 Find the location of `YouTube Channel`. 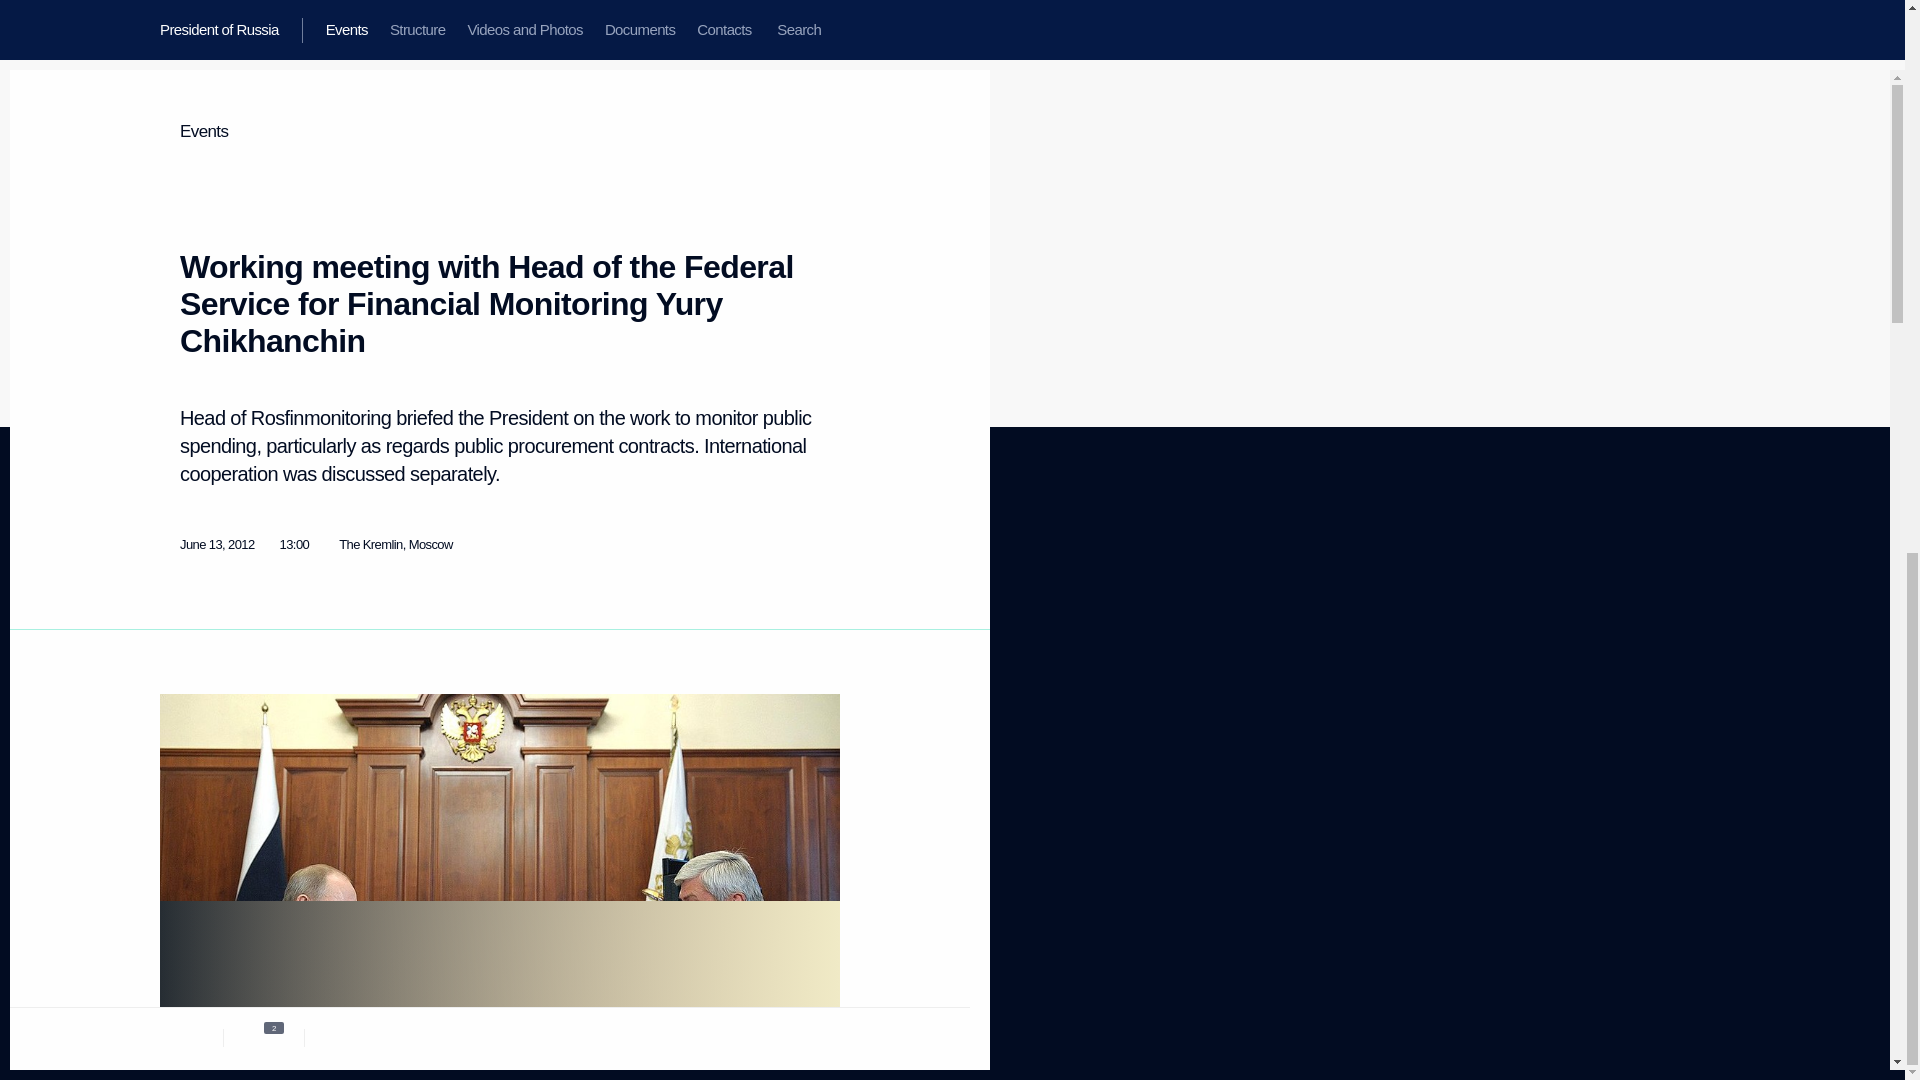

YouTube Channel is located at coordinates (567, 626).